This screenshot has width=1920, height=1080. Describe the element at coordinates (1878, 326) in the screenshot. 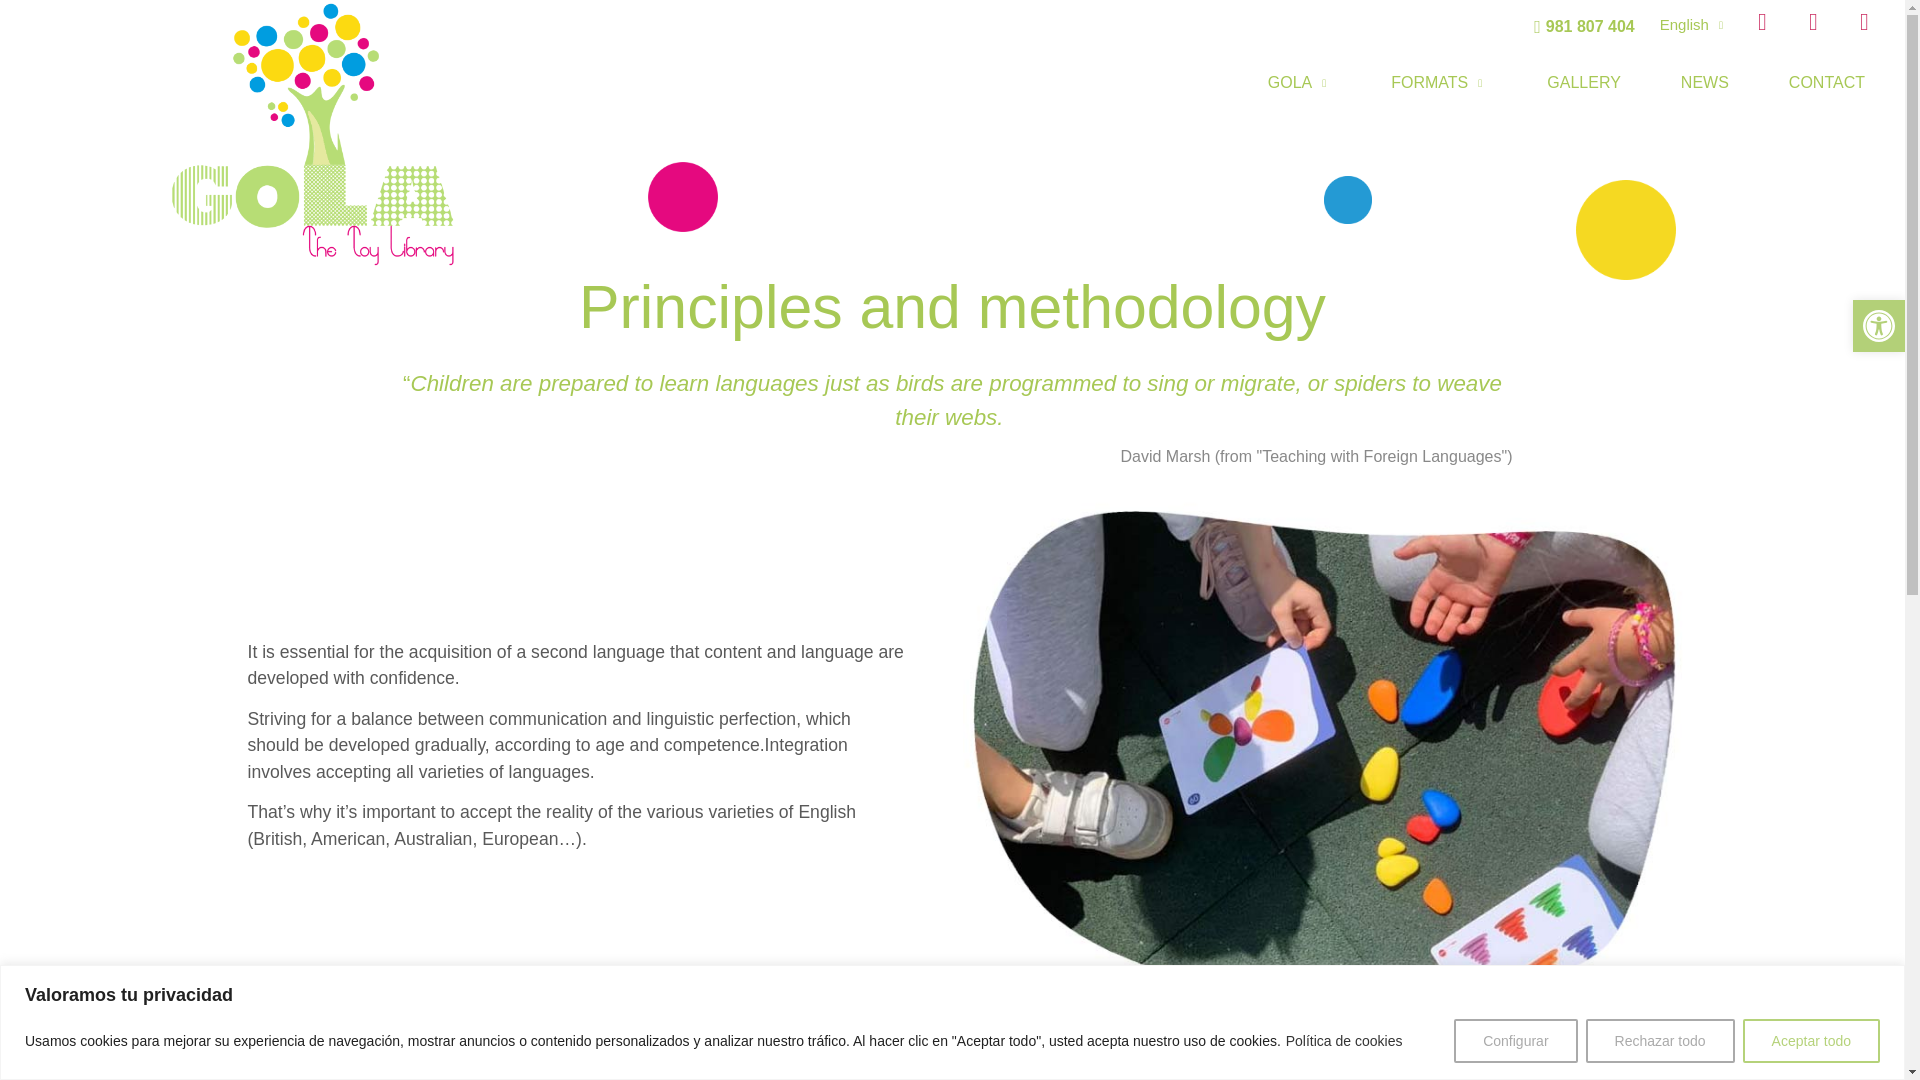

I see `Accessibility Tools` at that location.